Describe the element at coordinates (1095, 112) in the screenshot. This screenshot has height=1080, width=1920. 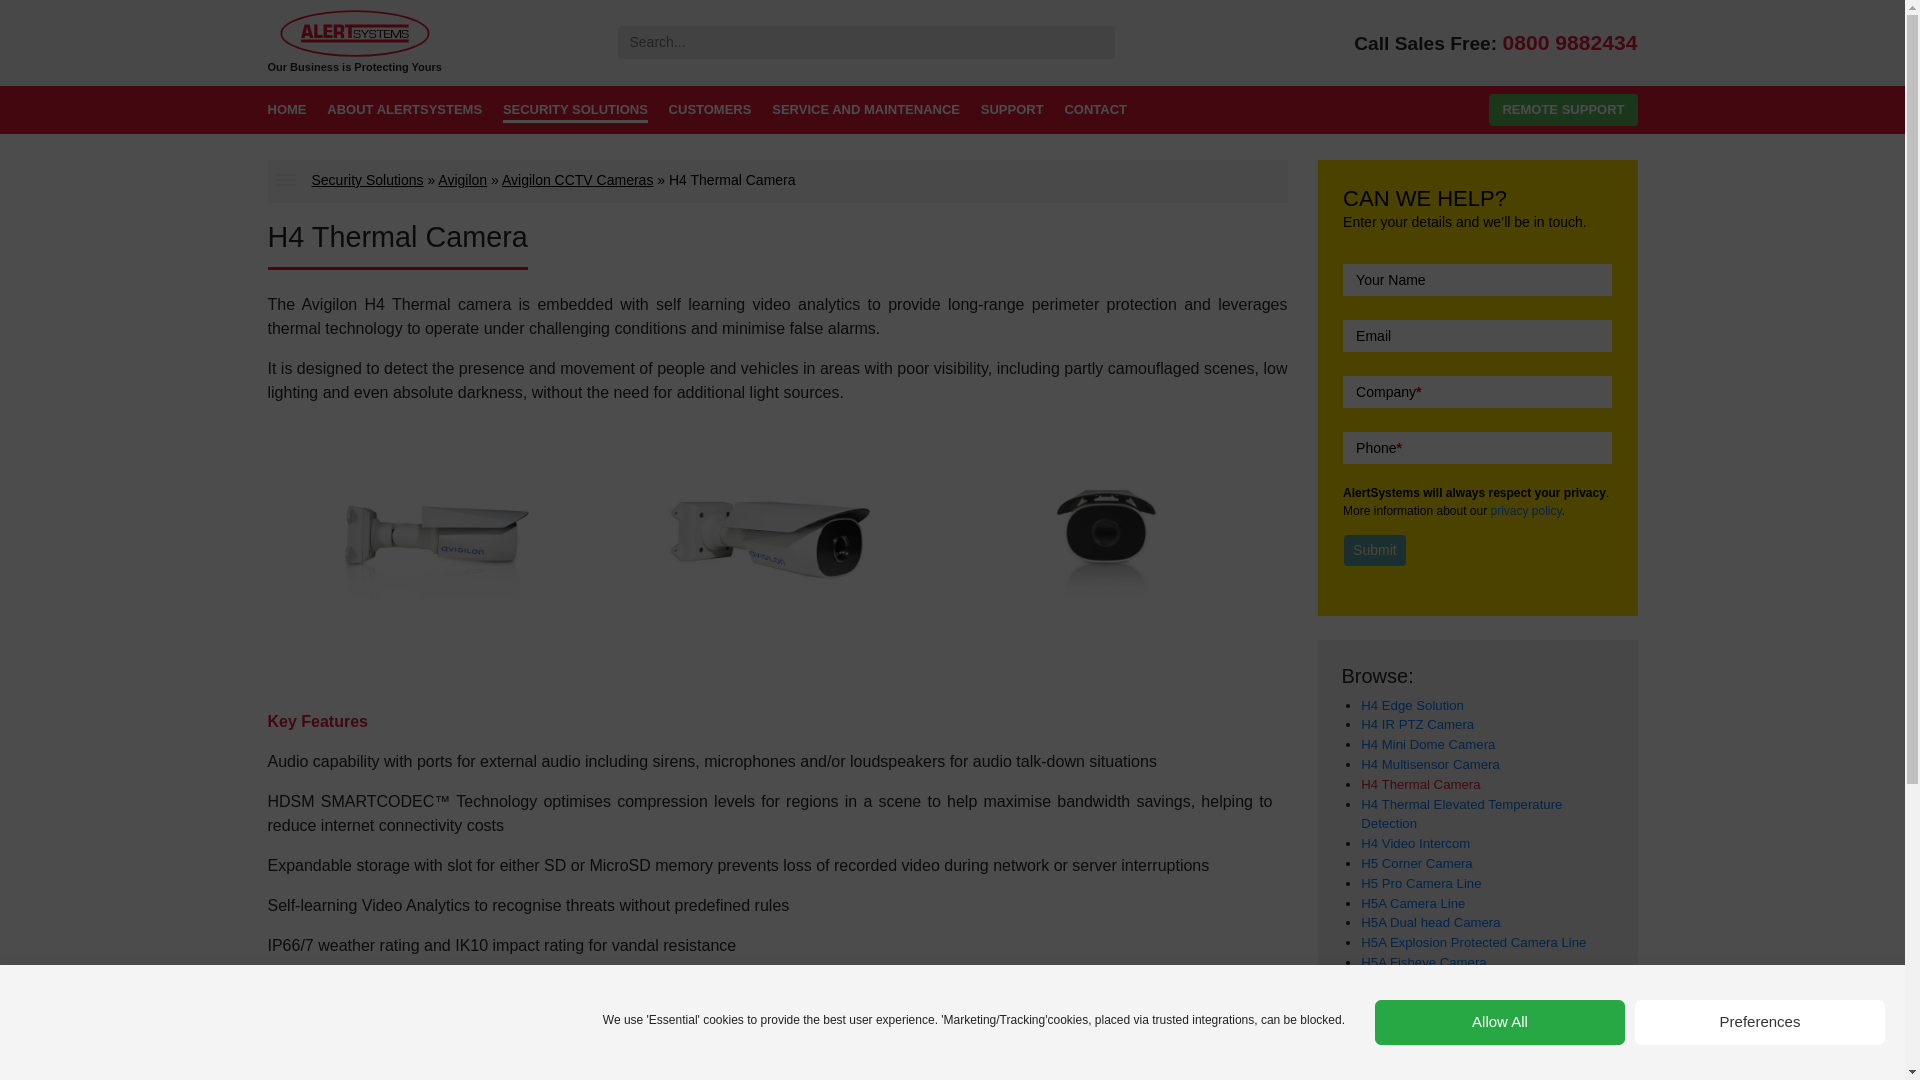
I see `CONTACT` at that location.